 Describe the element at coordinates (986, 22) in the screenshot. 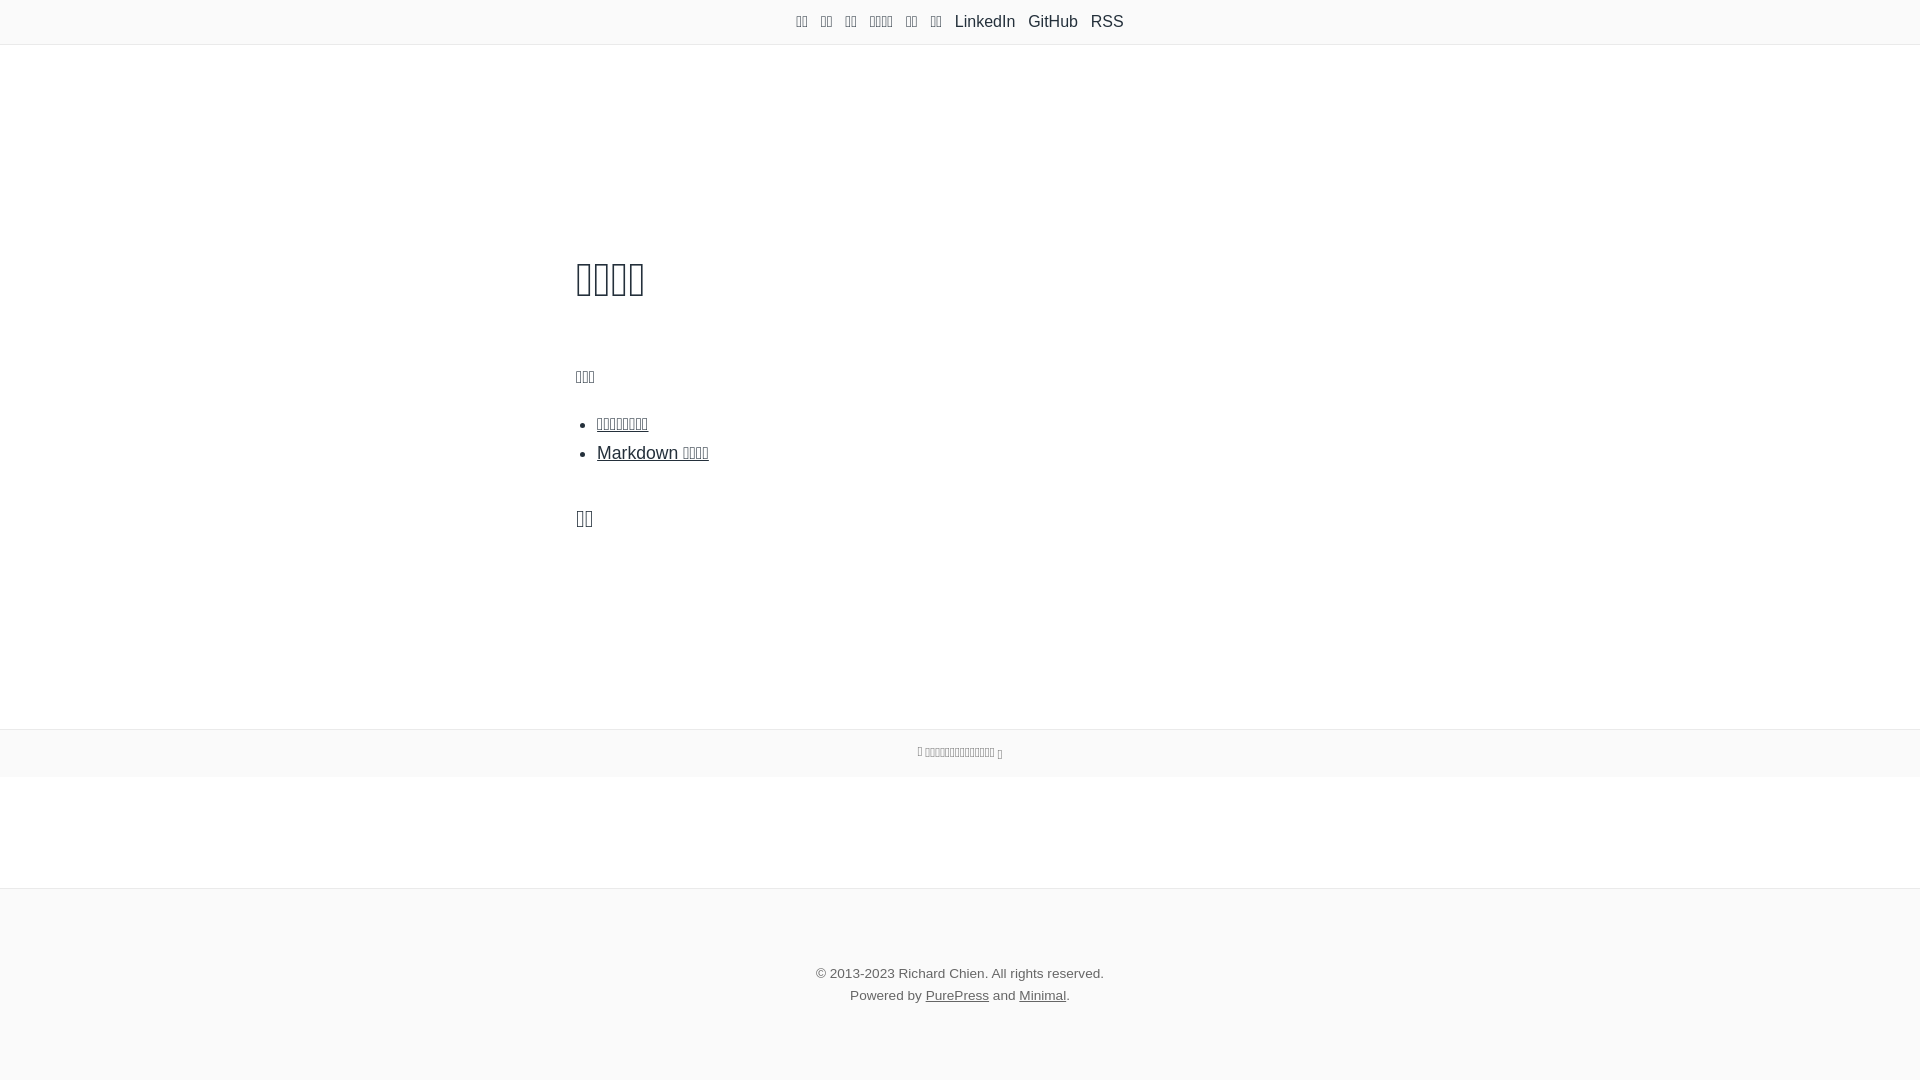

I see `LinkedIn` at that location.